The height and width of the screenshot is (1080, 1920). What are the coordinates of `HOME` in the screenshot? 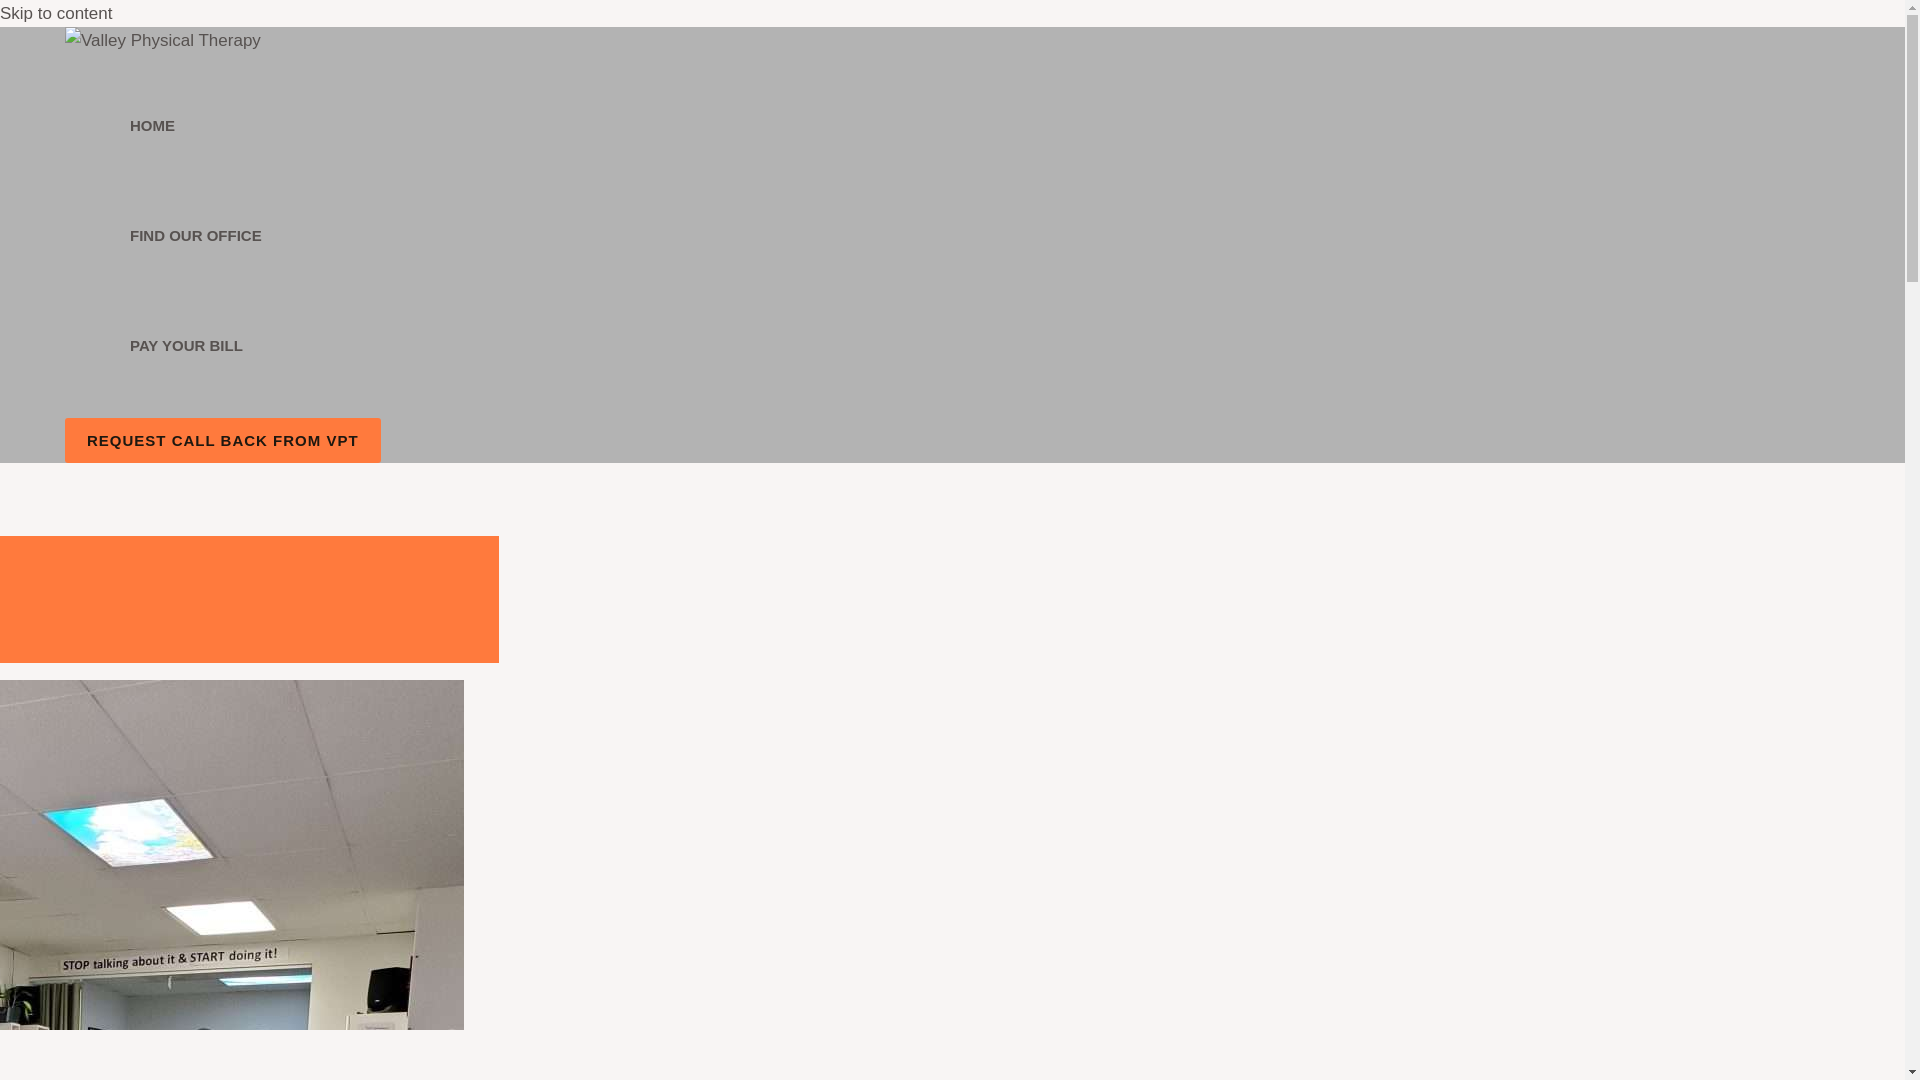 It's located at (196, 126).